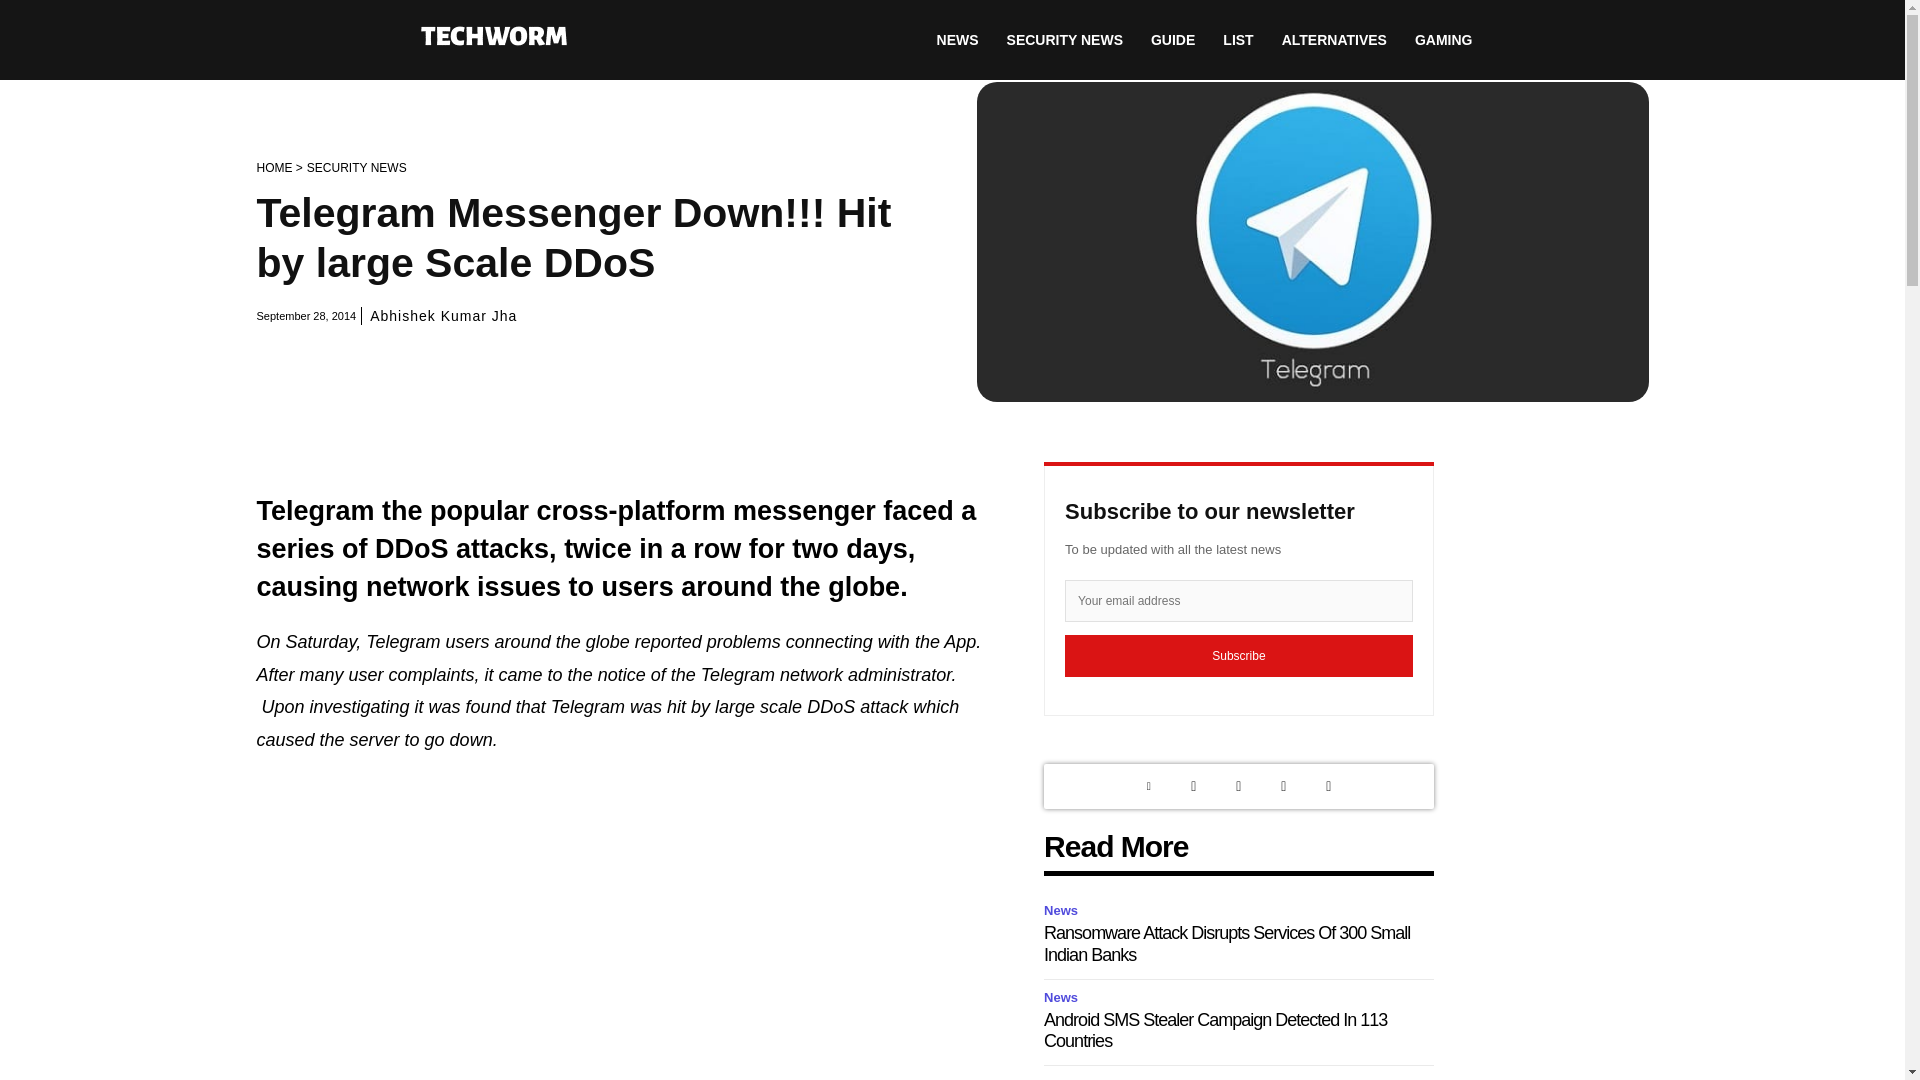 The image size is (1920, 1080). What do you see at coordinates (1283, 786) in the screenshot?
I see `Facebook` at bounding box center [1283, 786].